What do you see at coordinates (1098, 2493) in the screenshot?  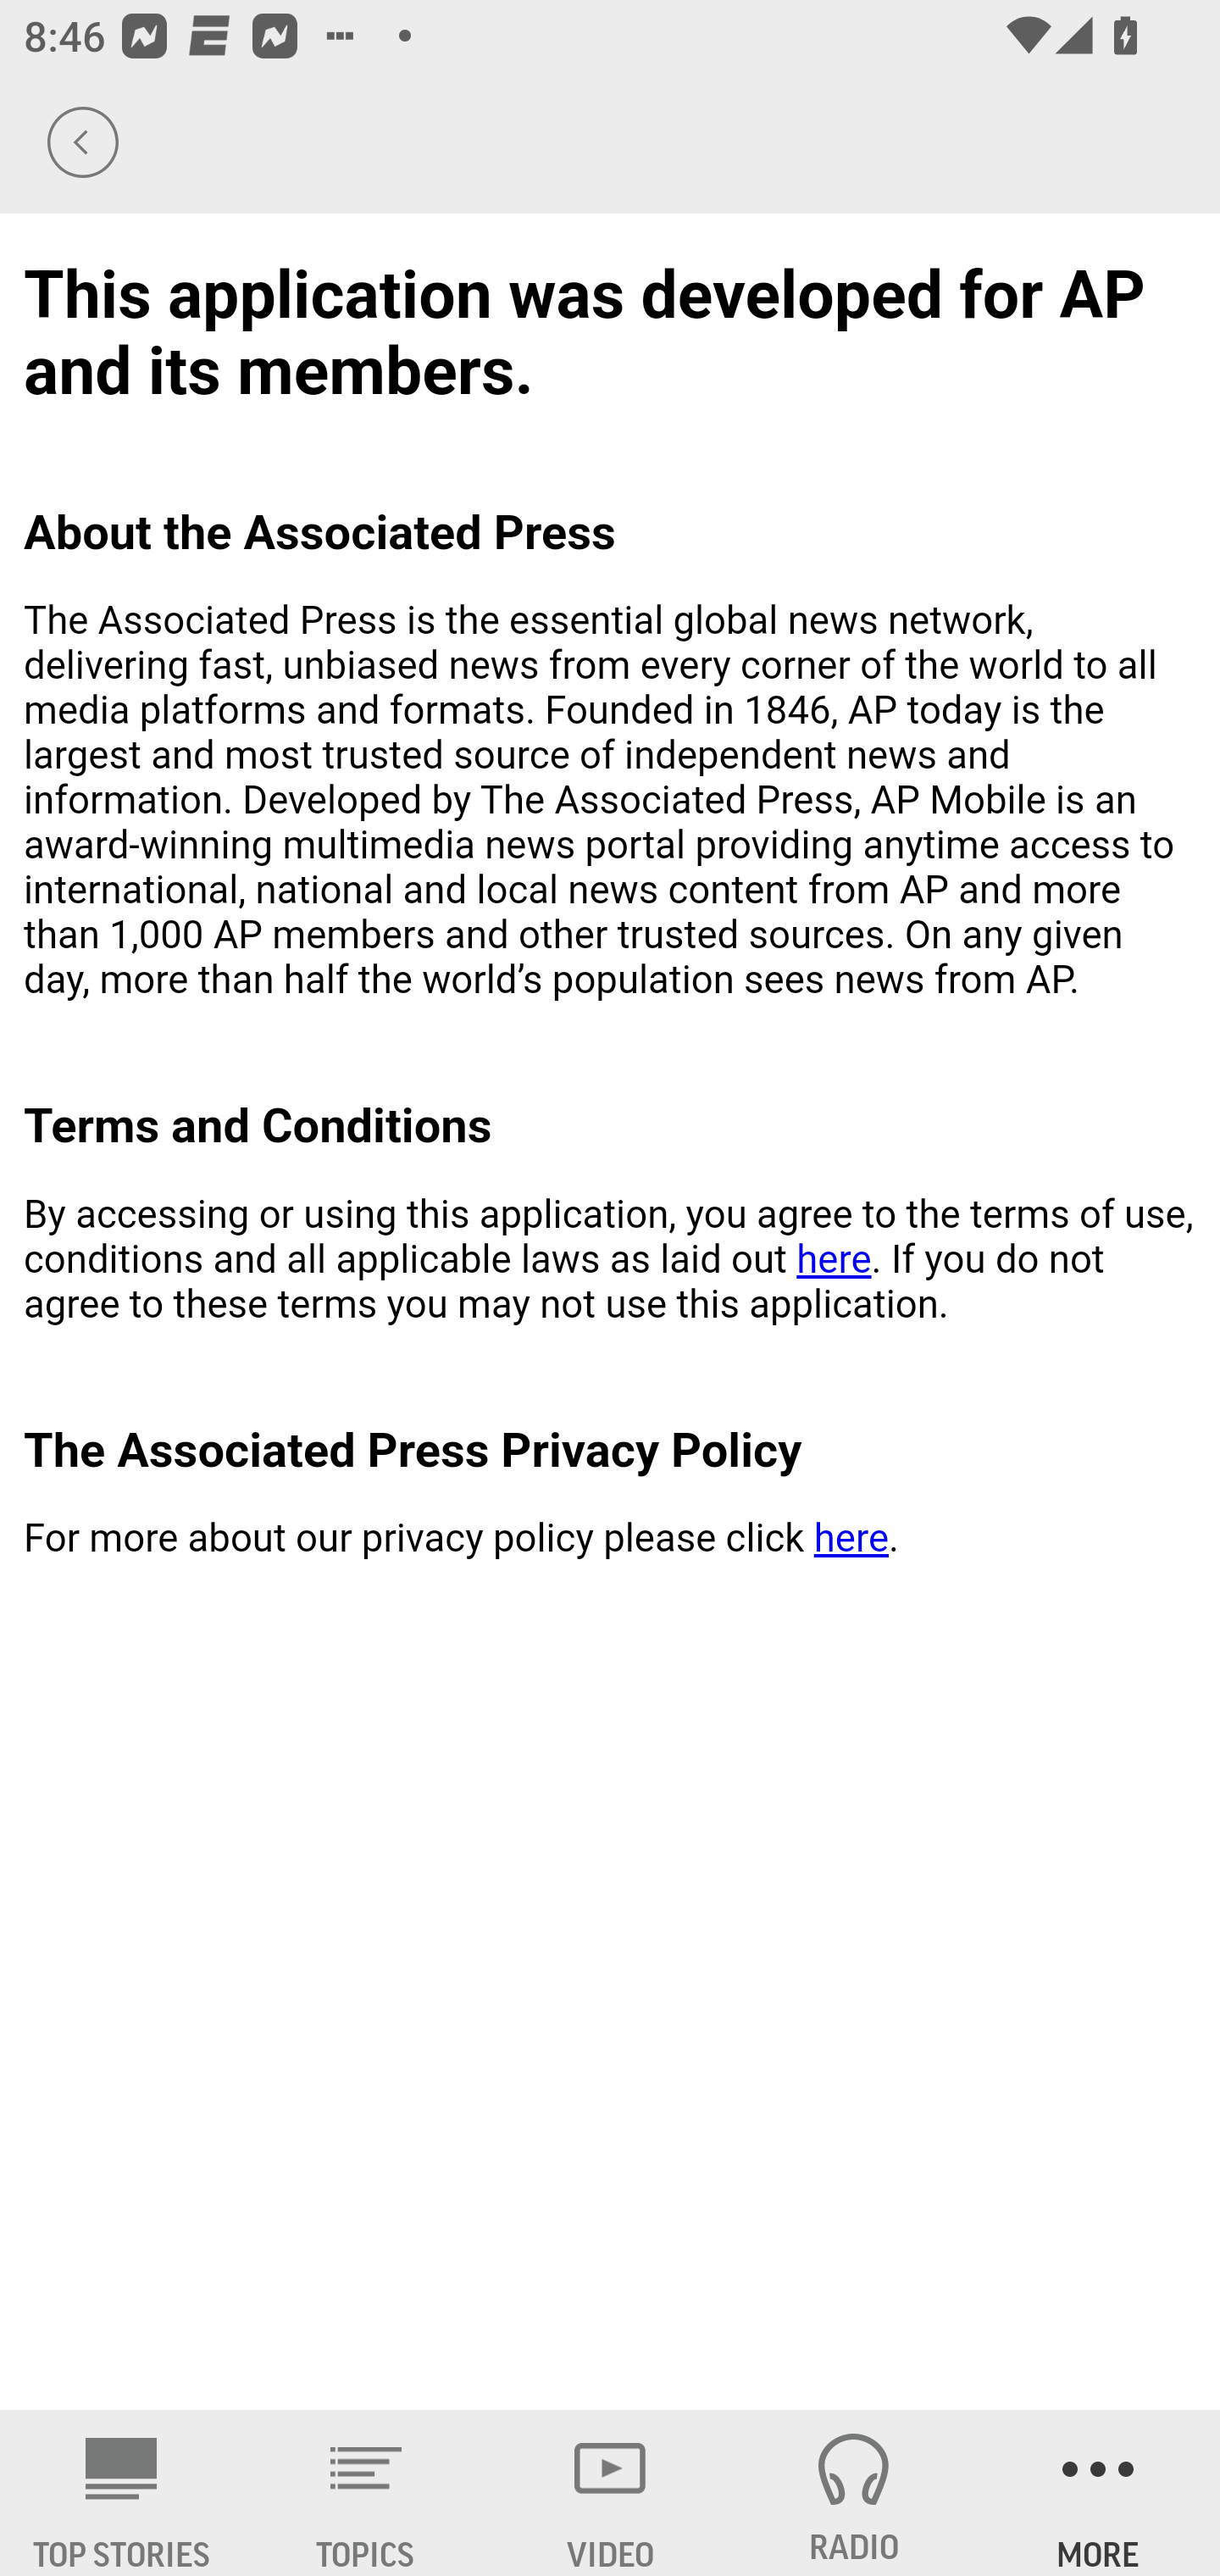 I see `MORE` at bounding box center [1098, 2493].